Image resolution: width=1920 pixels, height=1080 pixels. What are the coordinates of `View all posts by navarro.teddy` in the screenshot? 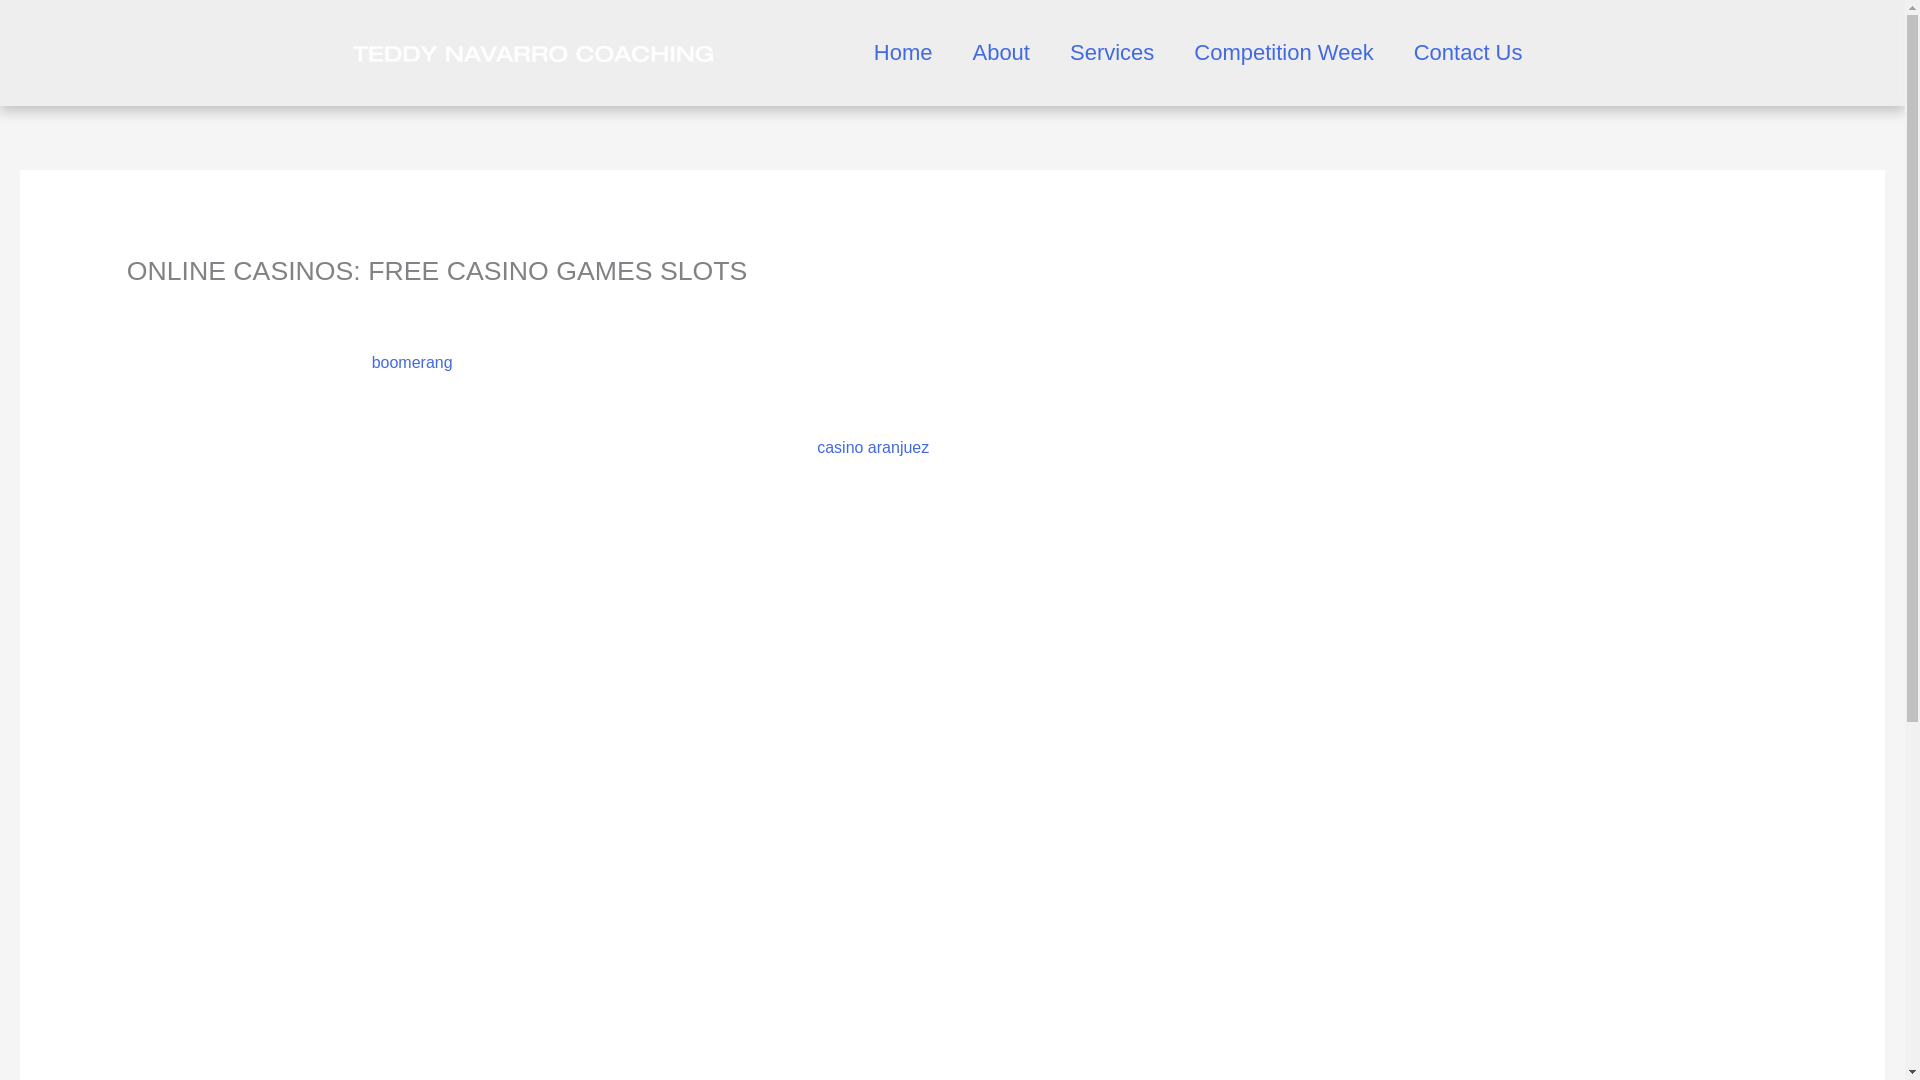 It's located at (315, 304).